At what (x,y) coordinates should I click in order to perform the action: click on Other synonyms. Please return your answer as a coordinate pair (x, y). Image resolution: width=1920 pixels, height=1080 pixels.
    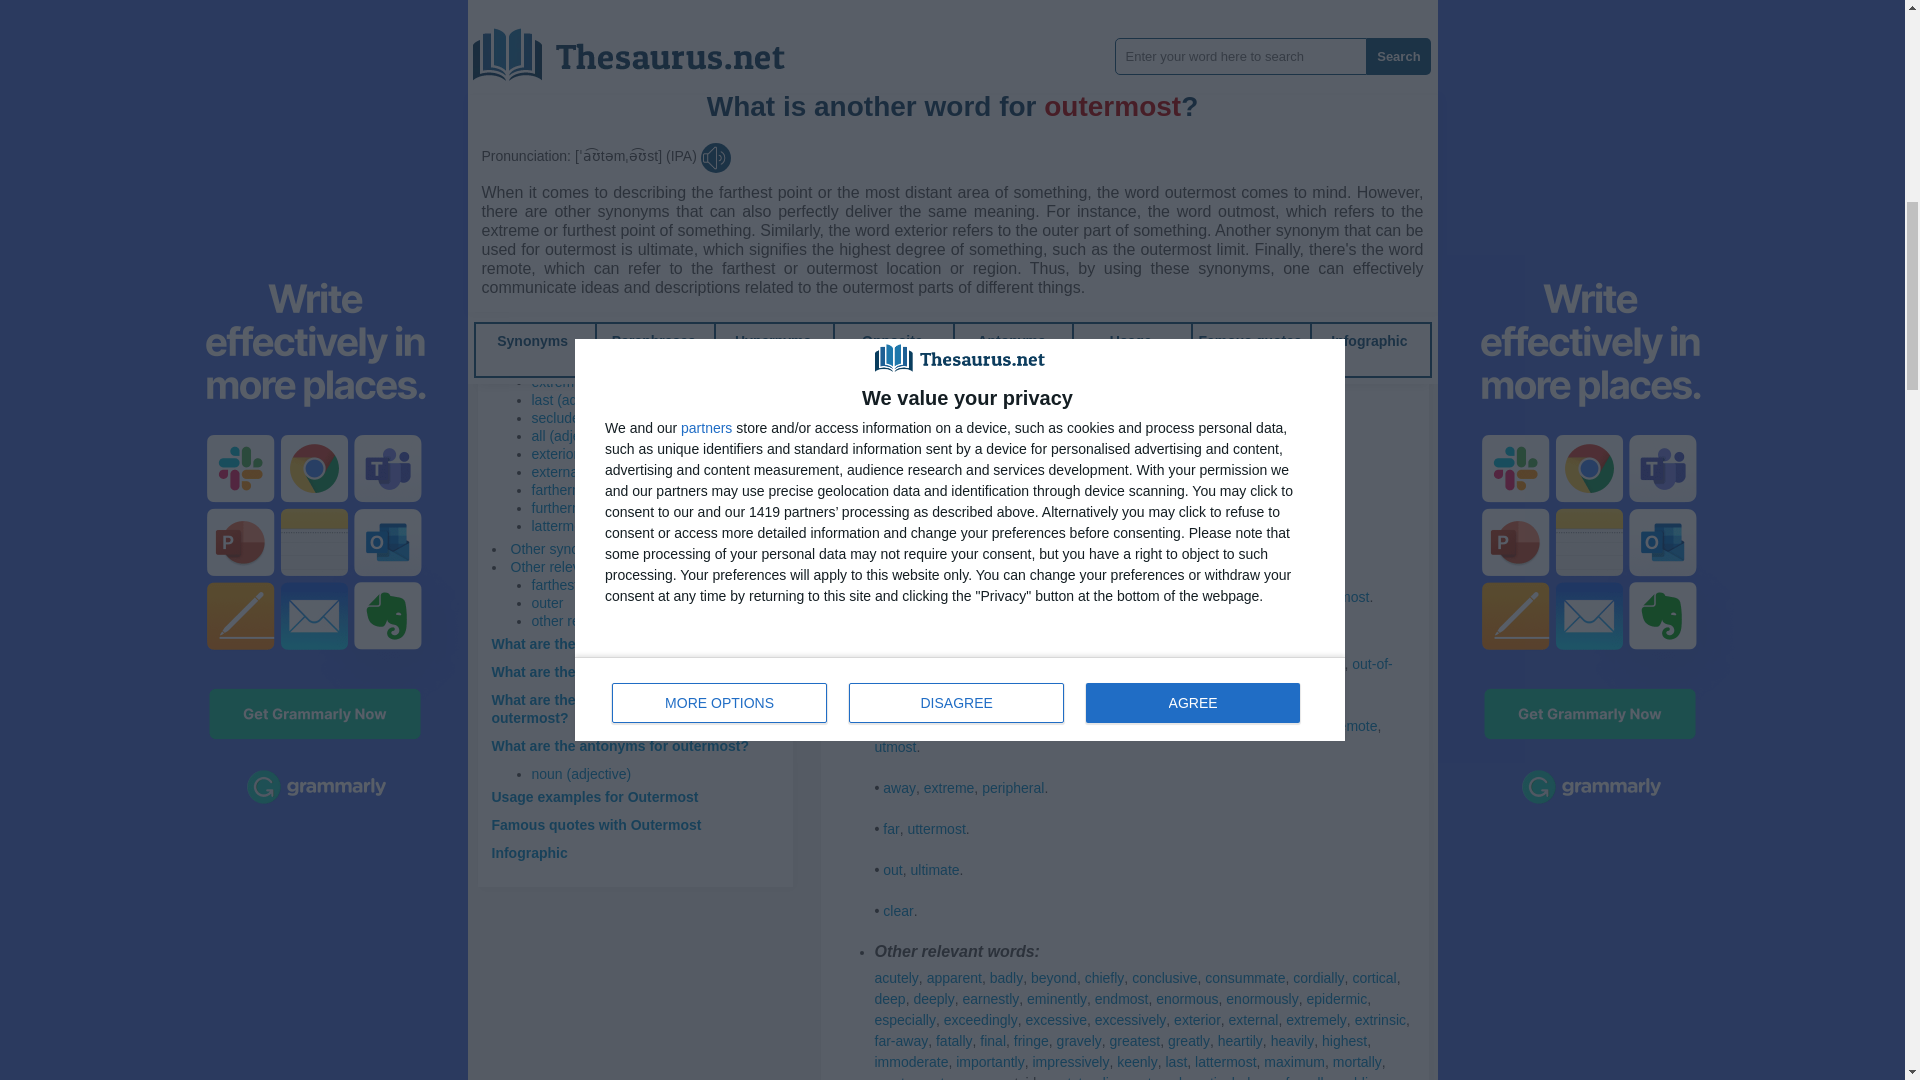
    Looking at the image, I should click on (561, 549).